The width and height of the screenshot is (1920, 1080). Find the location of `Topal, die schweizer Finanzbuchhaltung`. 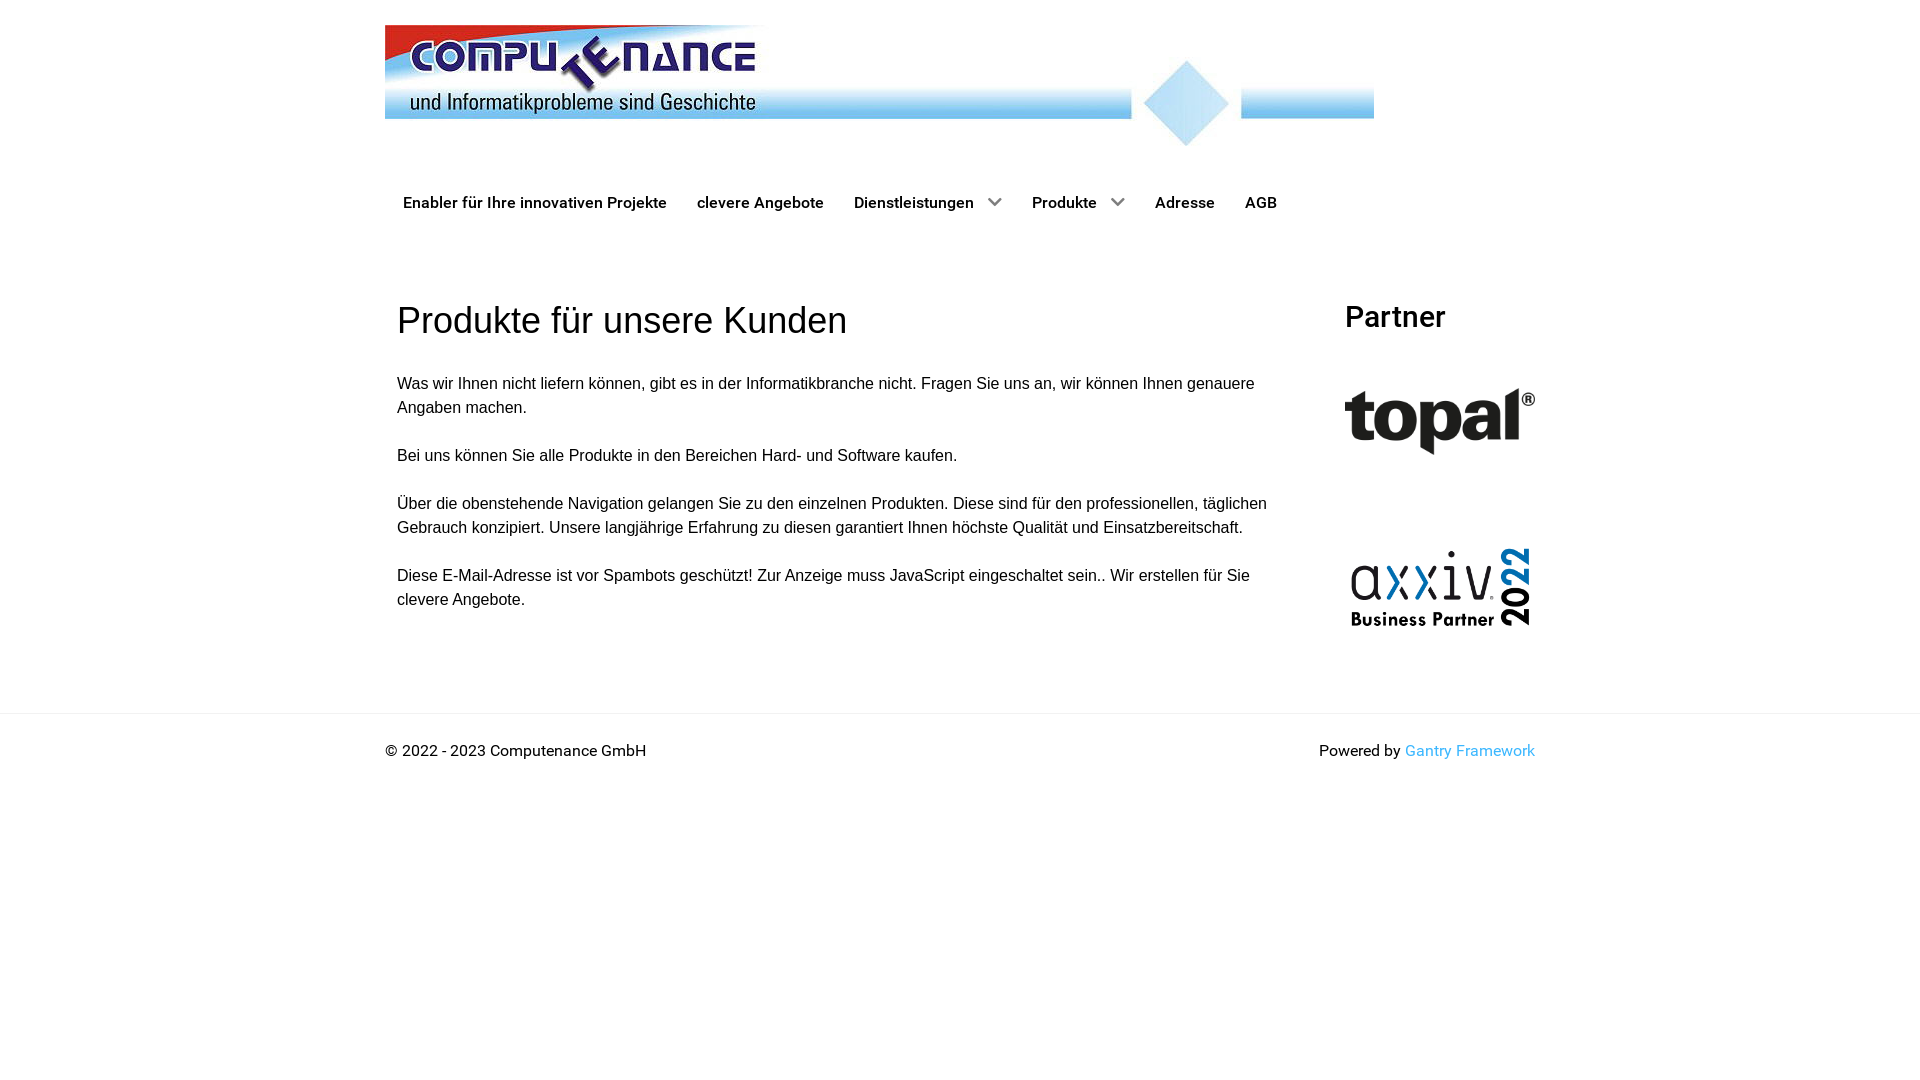

Topal, die schweizer Finanzbuchhaltung is located at coordinates (1440, 422).